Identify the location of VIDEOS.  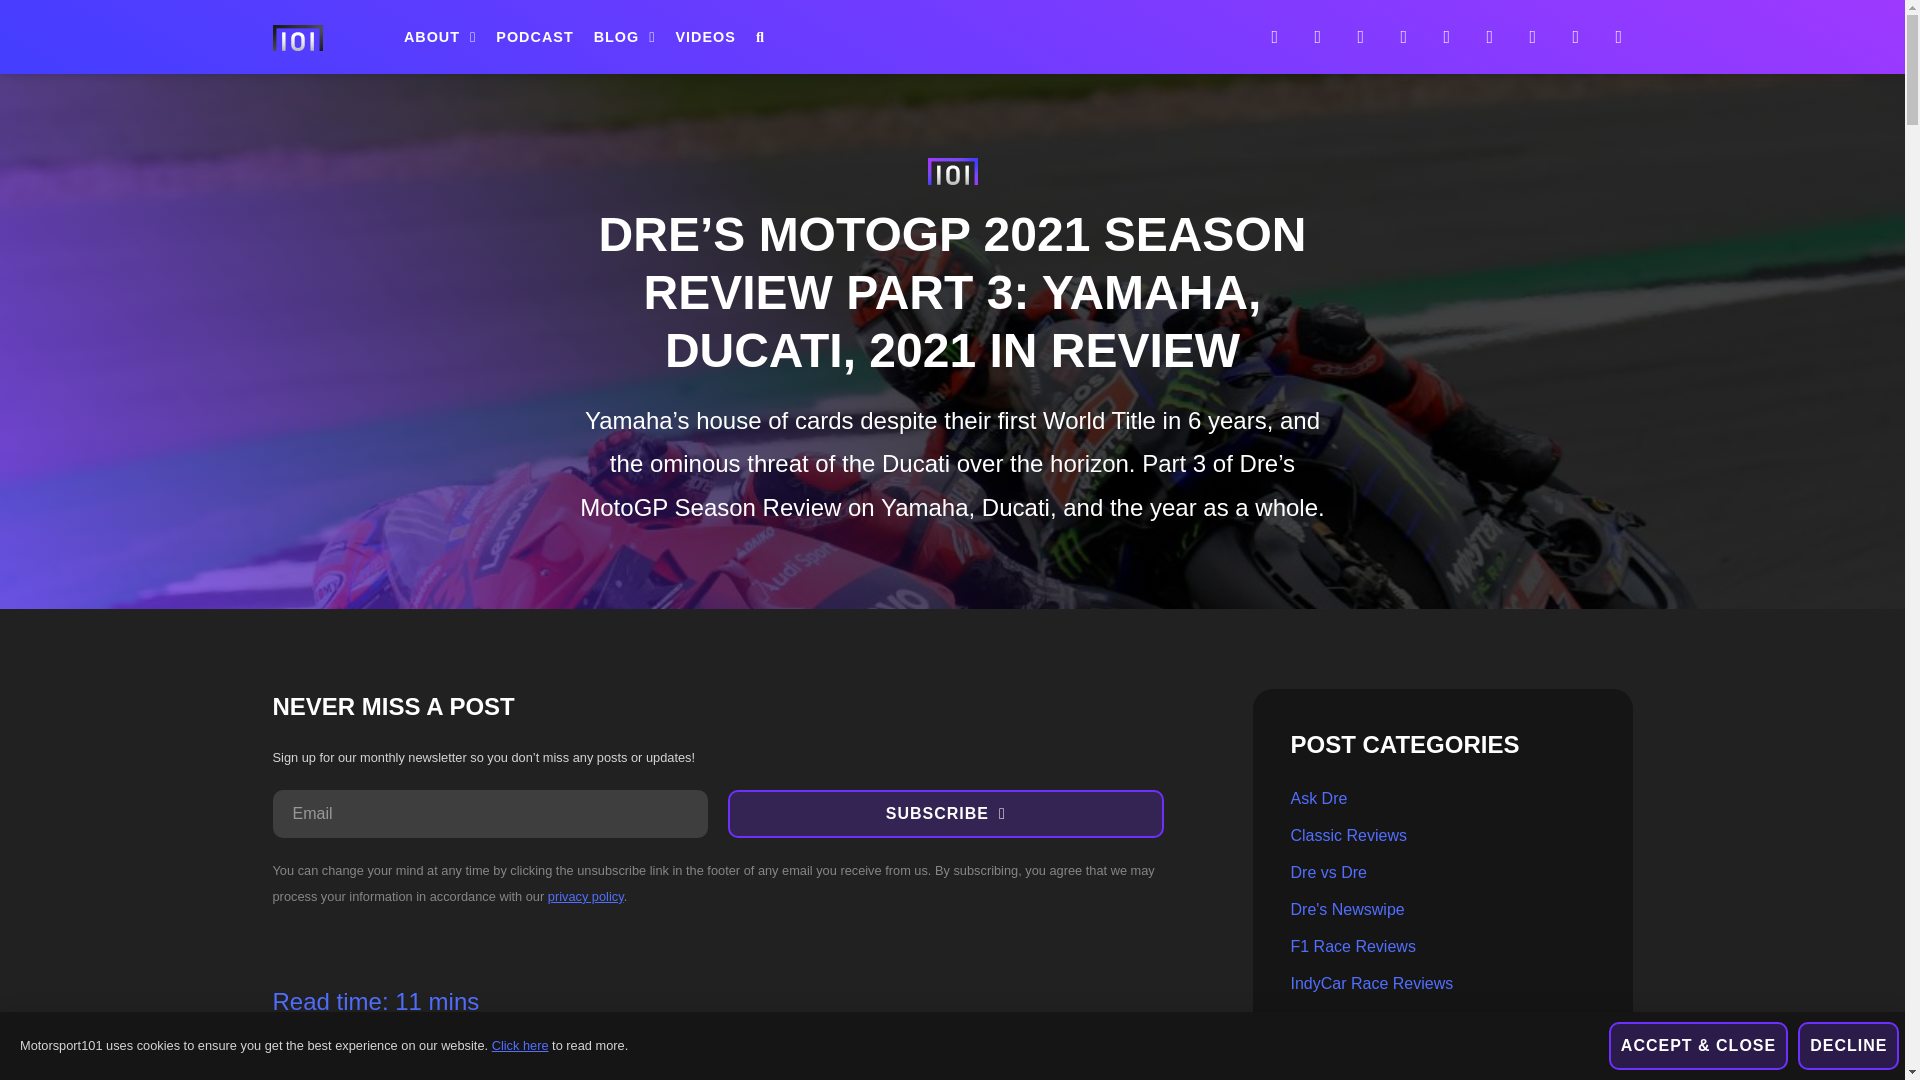
(705, 37).